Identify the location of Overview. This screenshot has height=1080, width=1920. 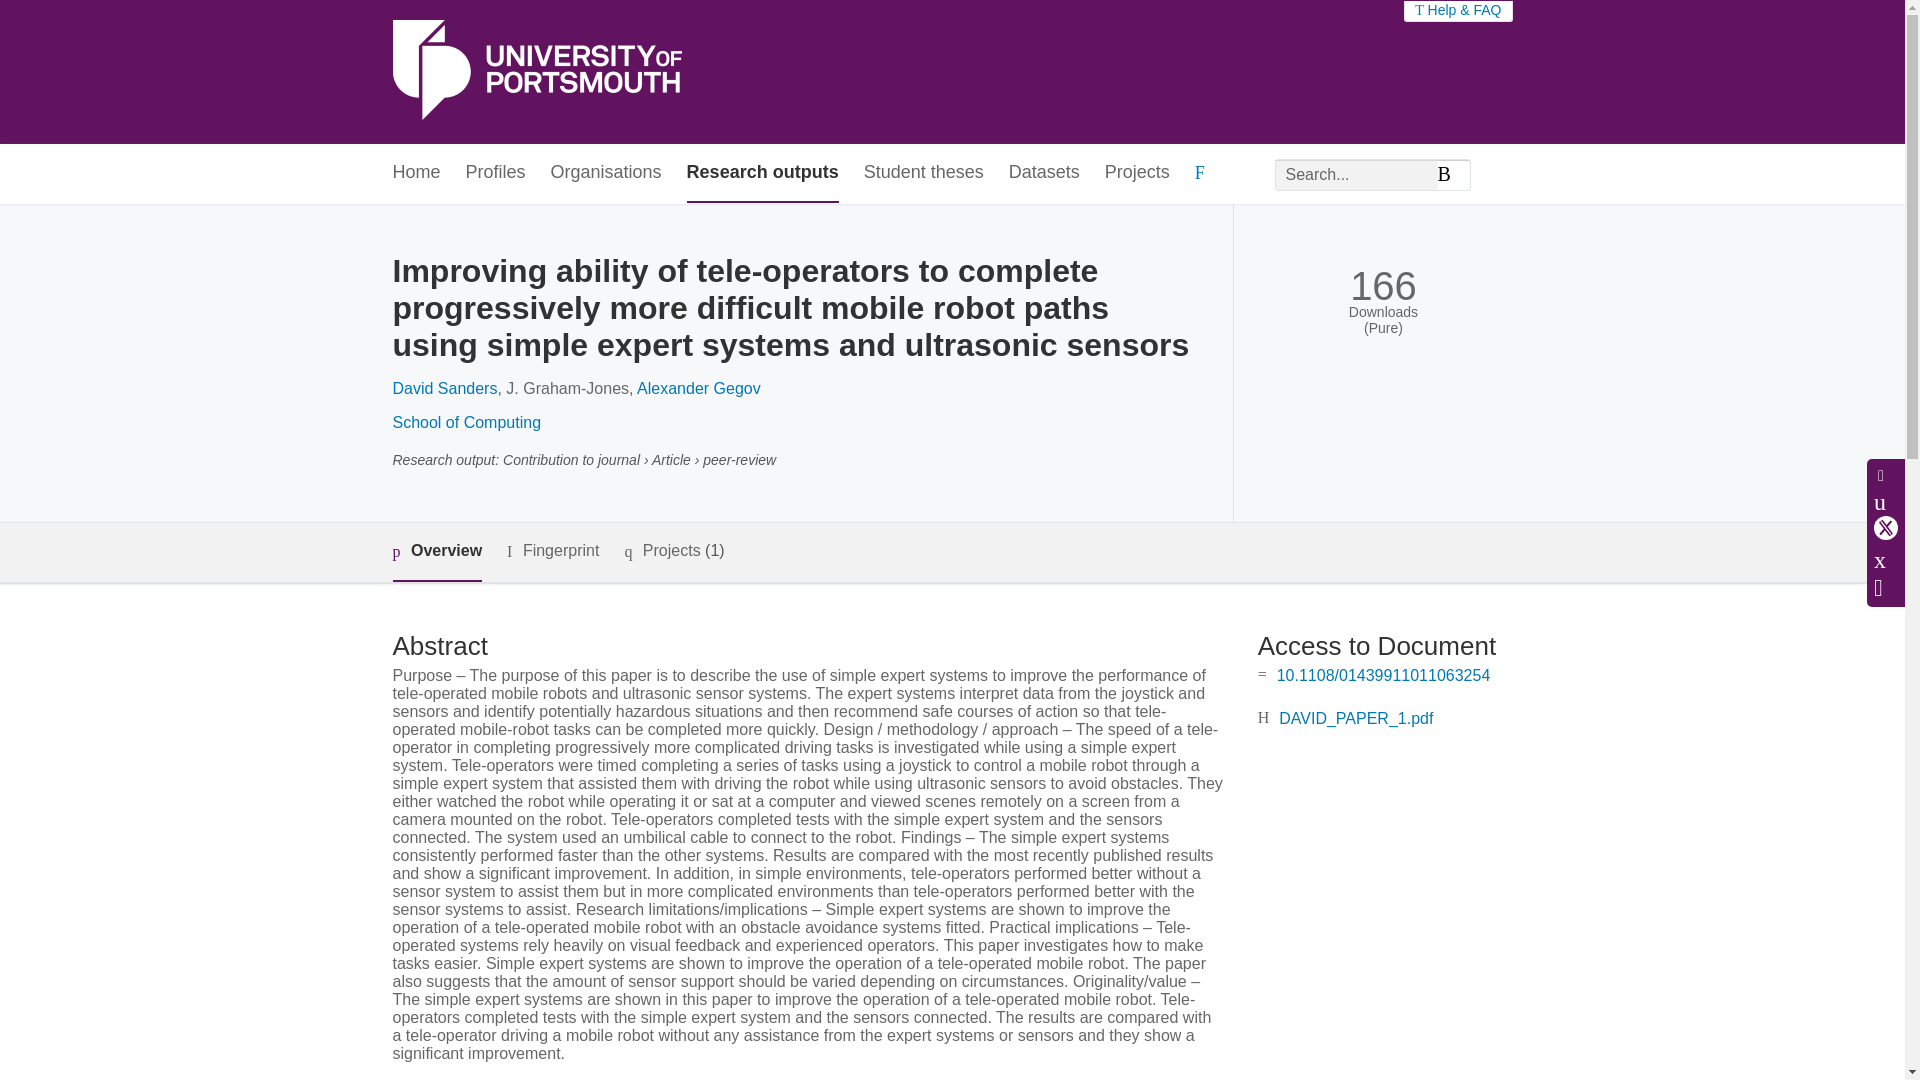
(436, 552).